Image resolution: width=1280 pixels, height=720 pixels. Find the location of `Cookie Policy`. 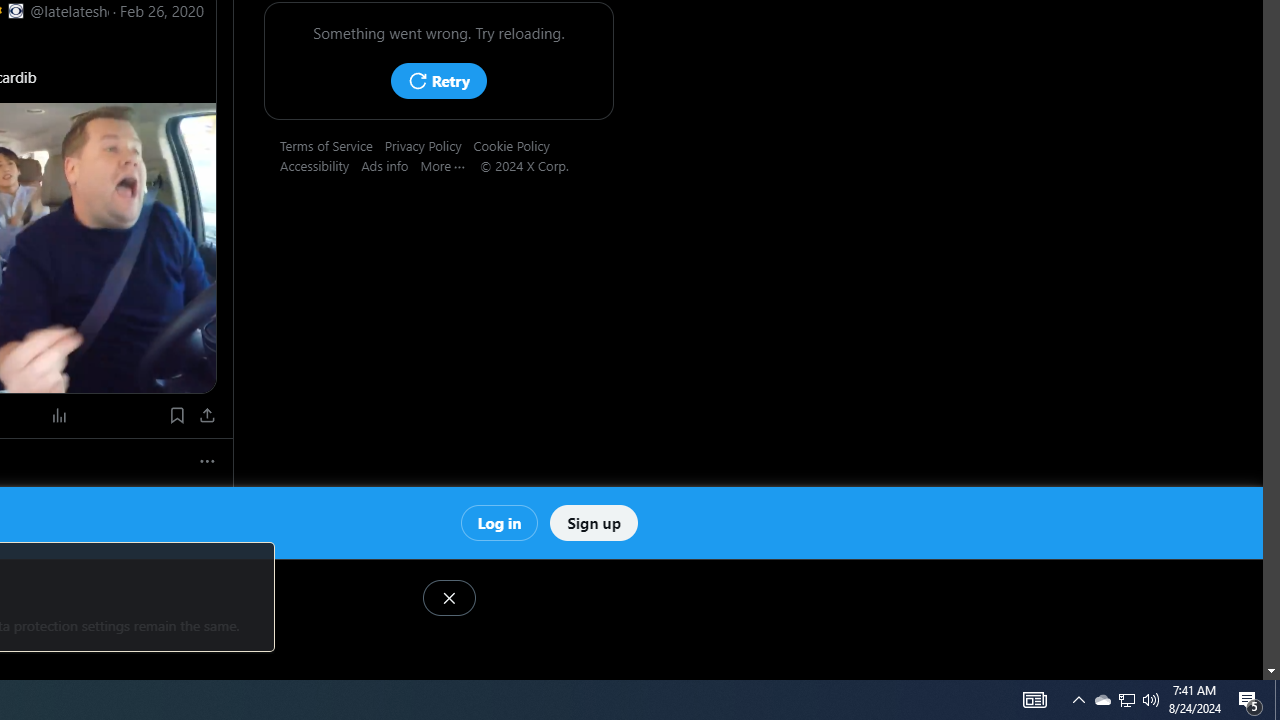

Cookie Policy is located at coordinates (517, 145).